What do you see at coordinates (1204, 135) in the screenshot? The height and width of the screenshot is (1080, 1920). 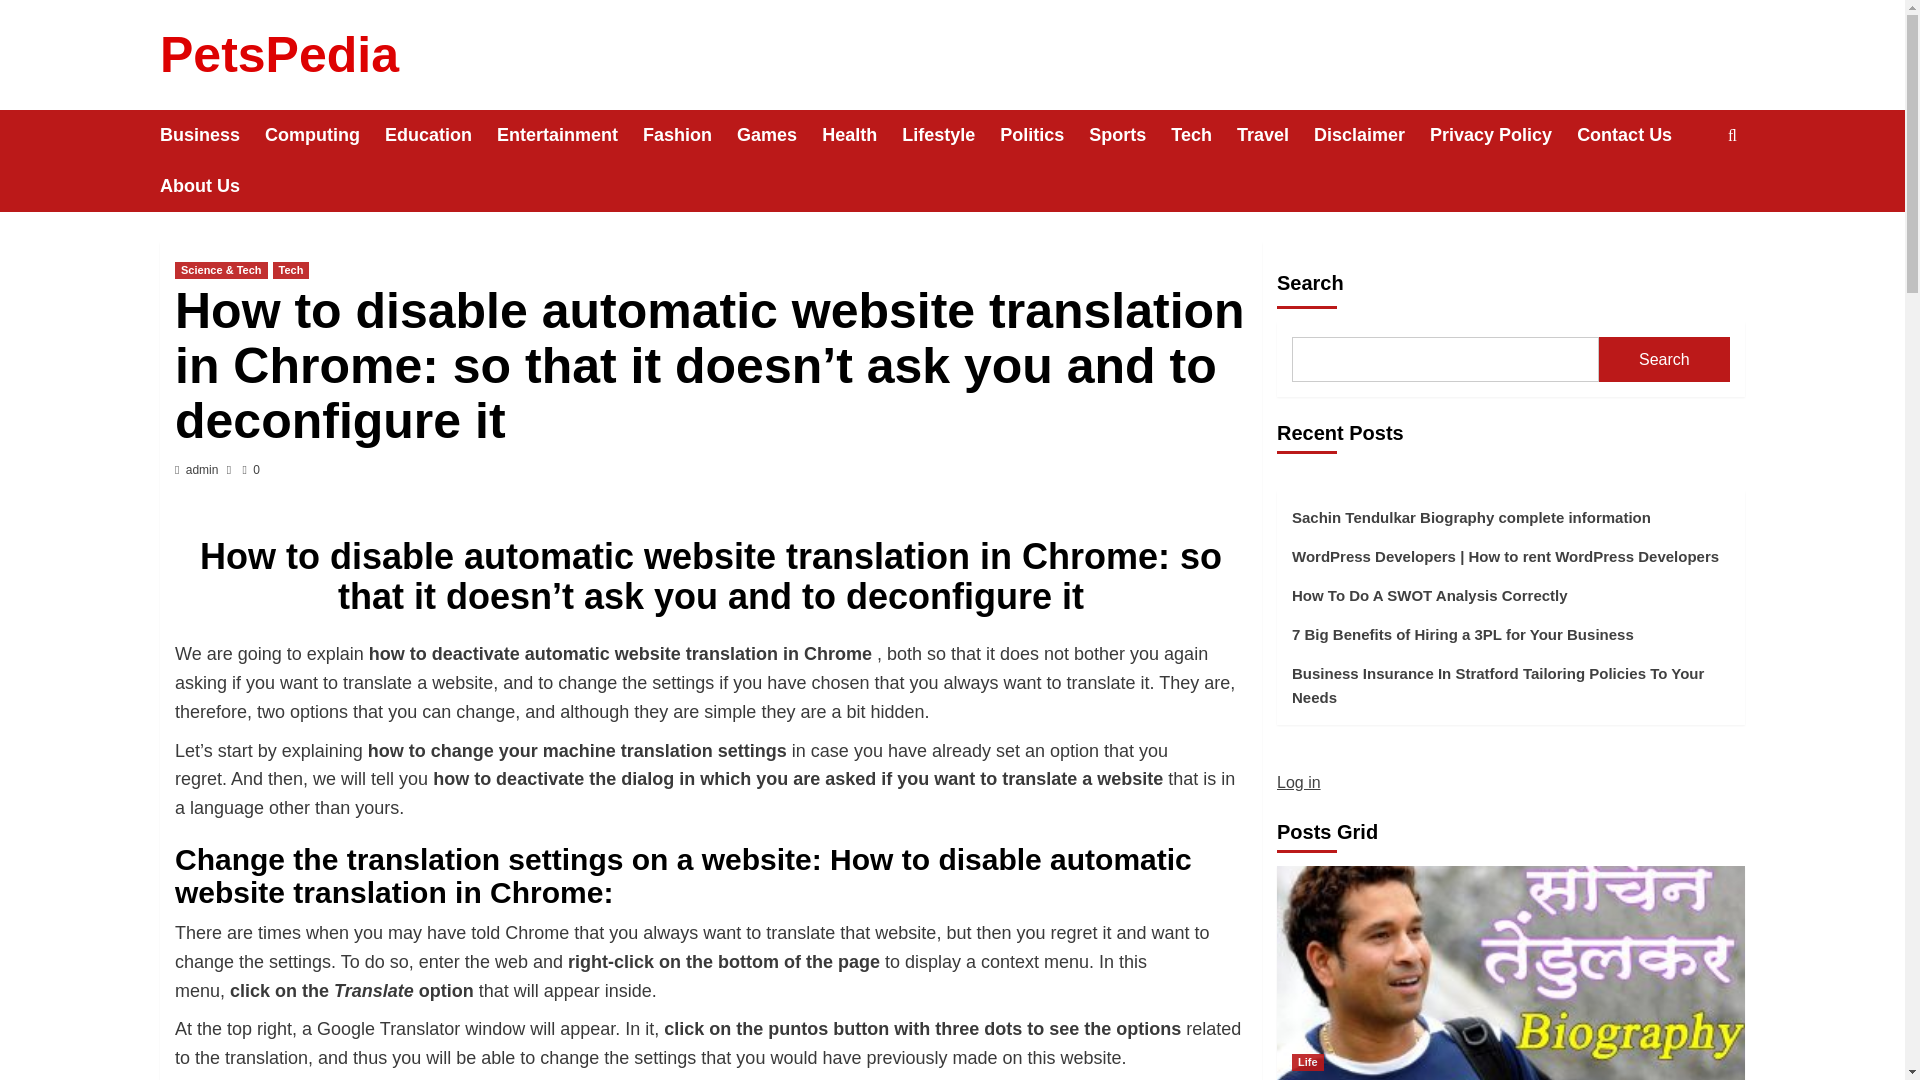 I see `Tech` at bounding box center [1204, 135].